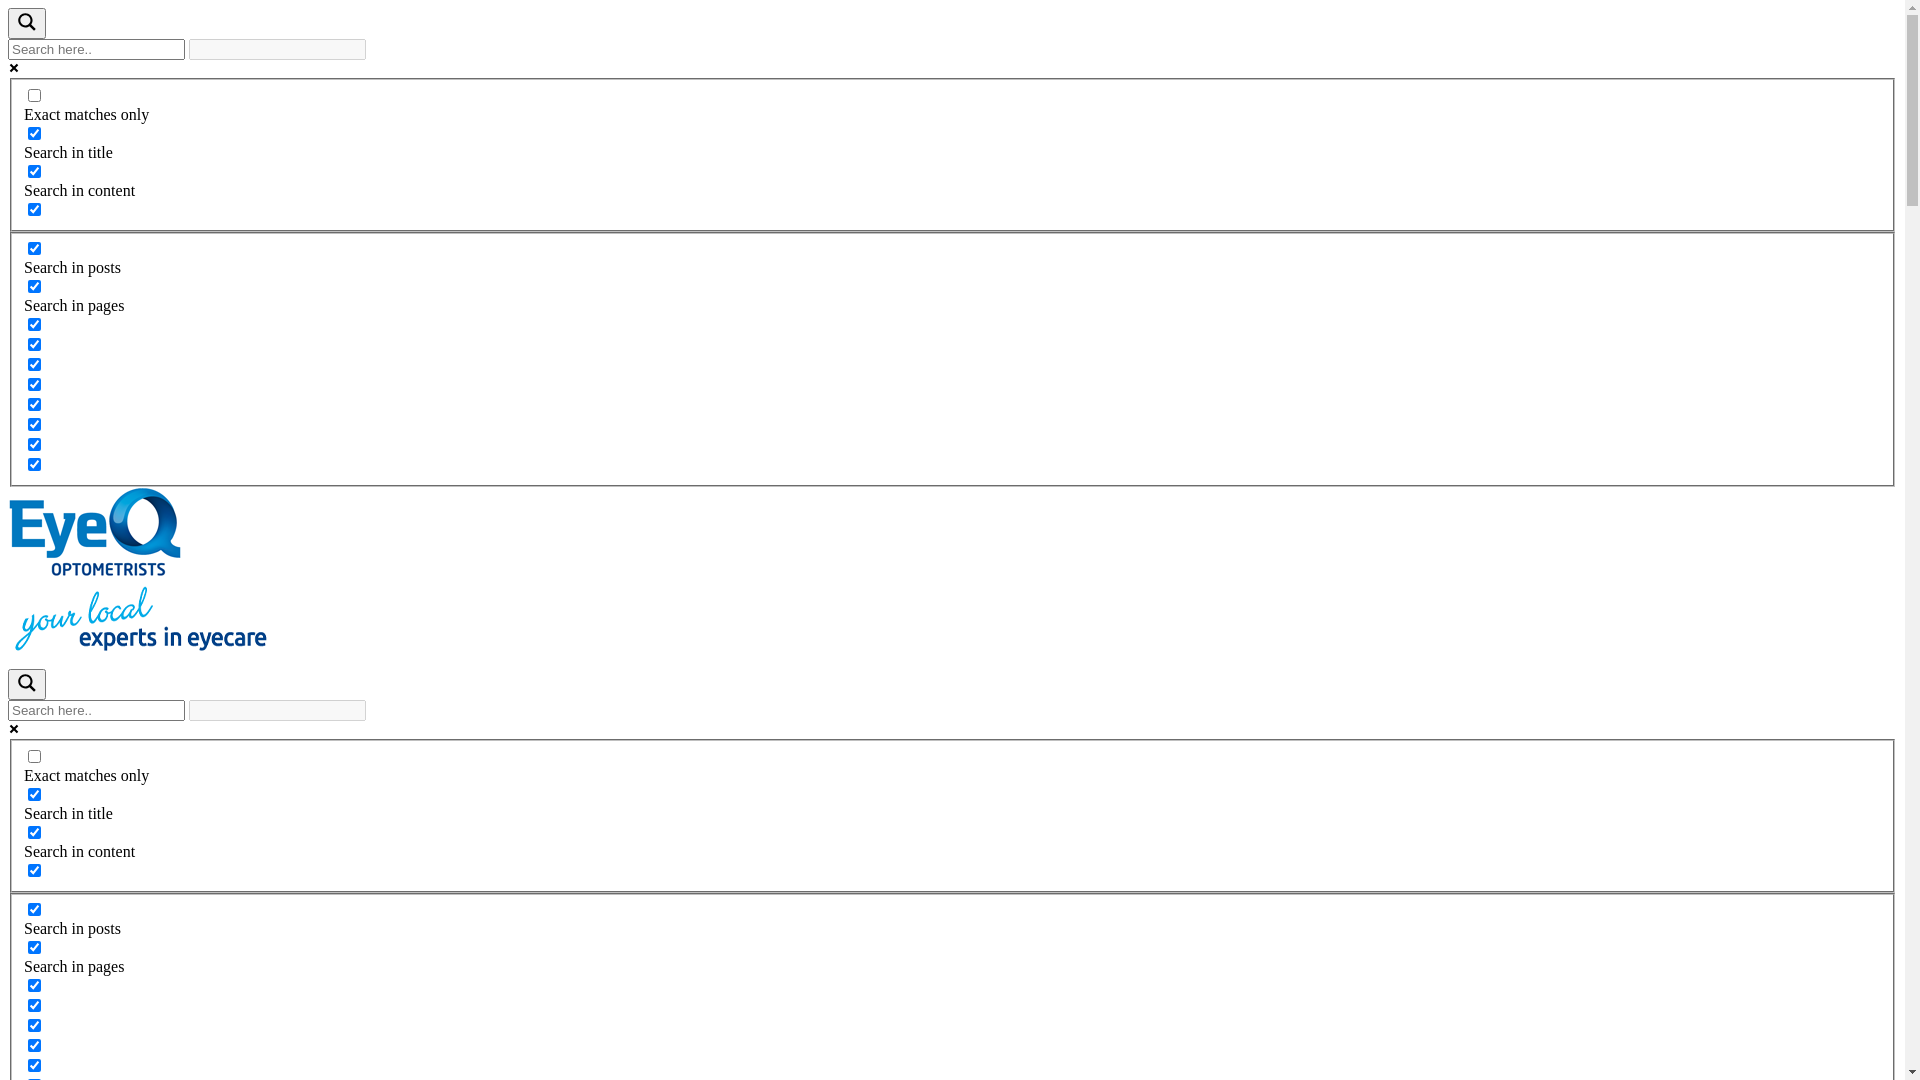 Image resolution: width=1920 pixels, height=1080 pixels. What do you see at coordinates (378, 703) in the screenshot?
I see `Start search` at bounding box center [378, 703].